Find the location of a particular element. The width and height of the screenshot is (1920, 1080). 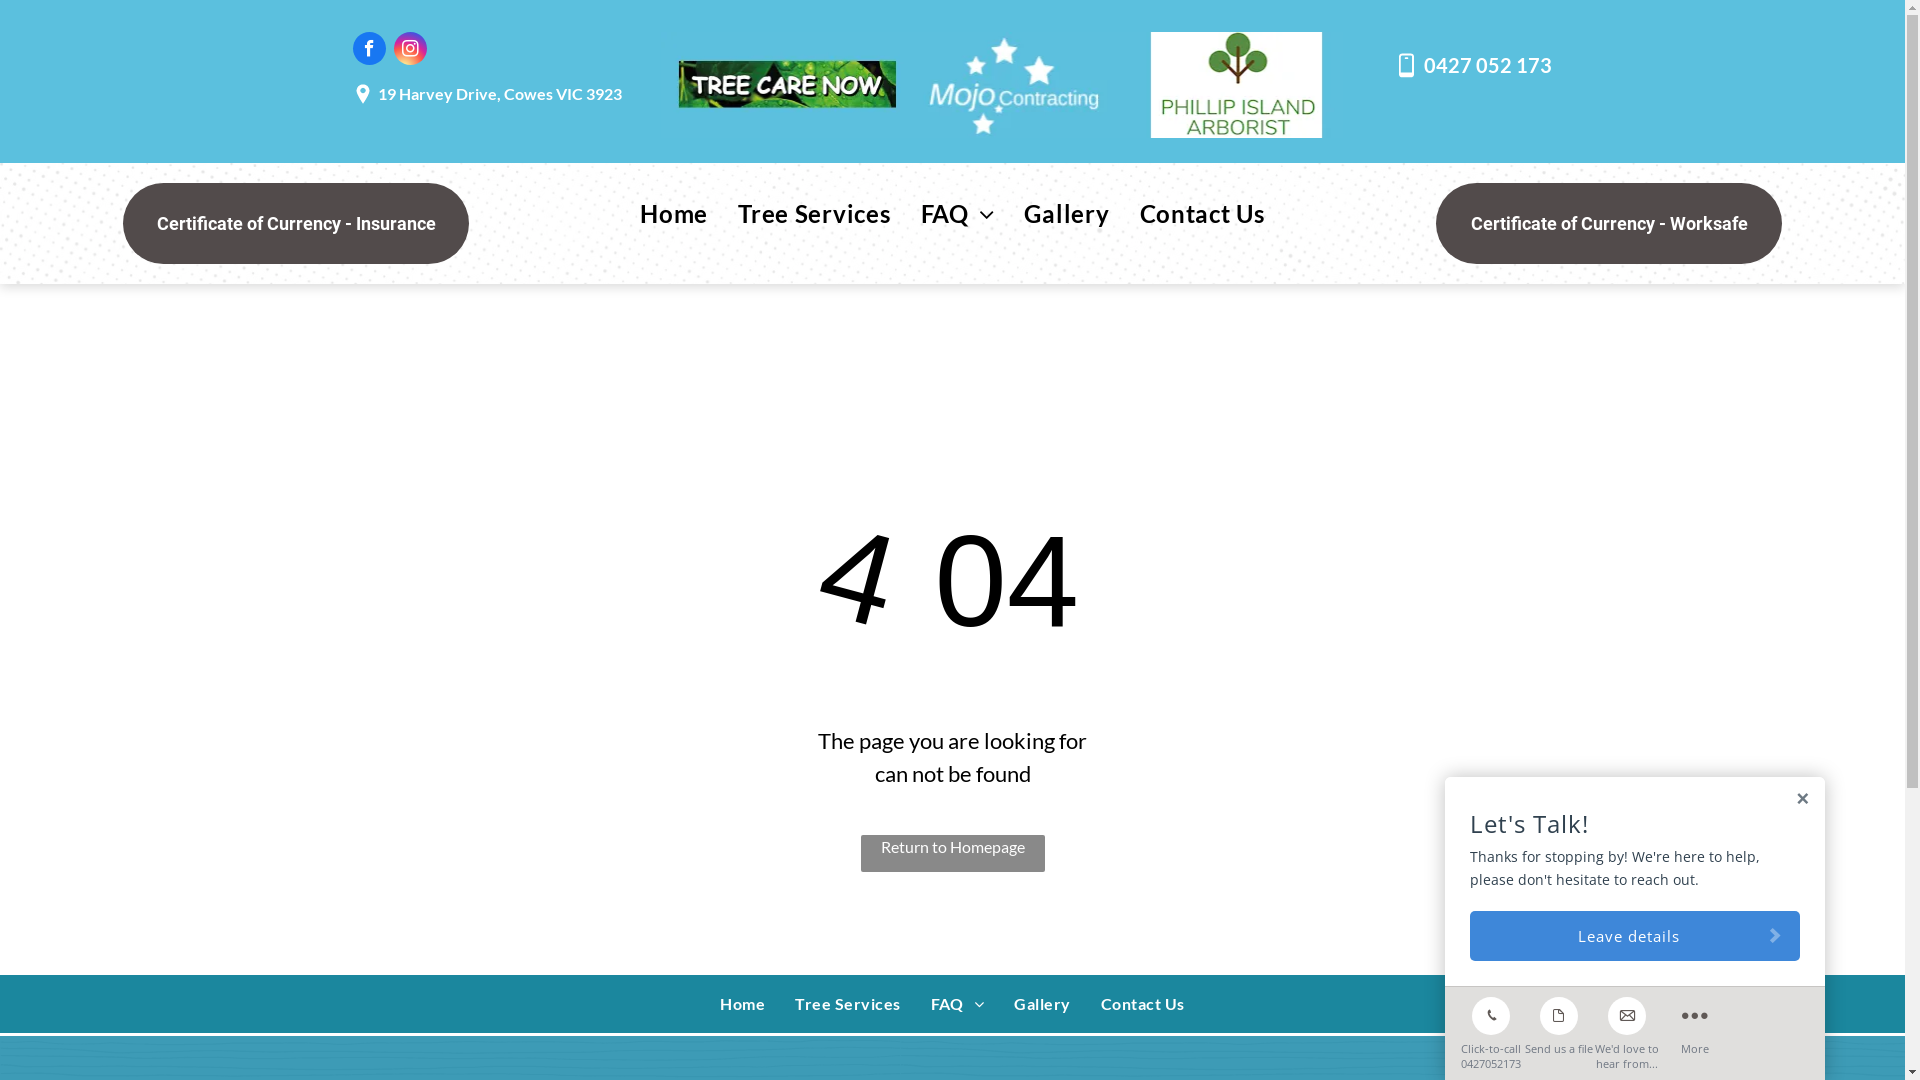

Certificate of Currency - Worksafe is located at coordinates (1609, 224).